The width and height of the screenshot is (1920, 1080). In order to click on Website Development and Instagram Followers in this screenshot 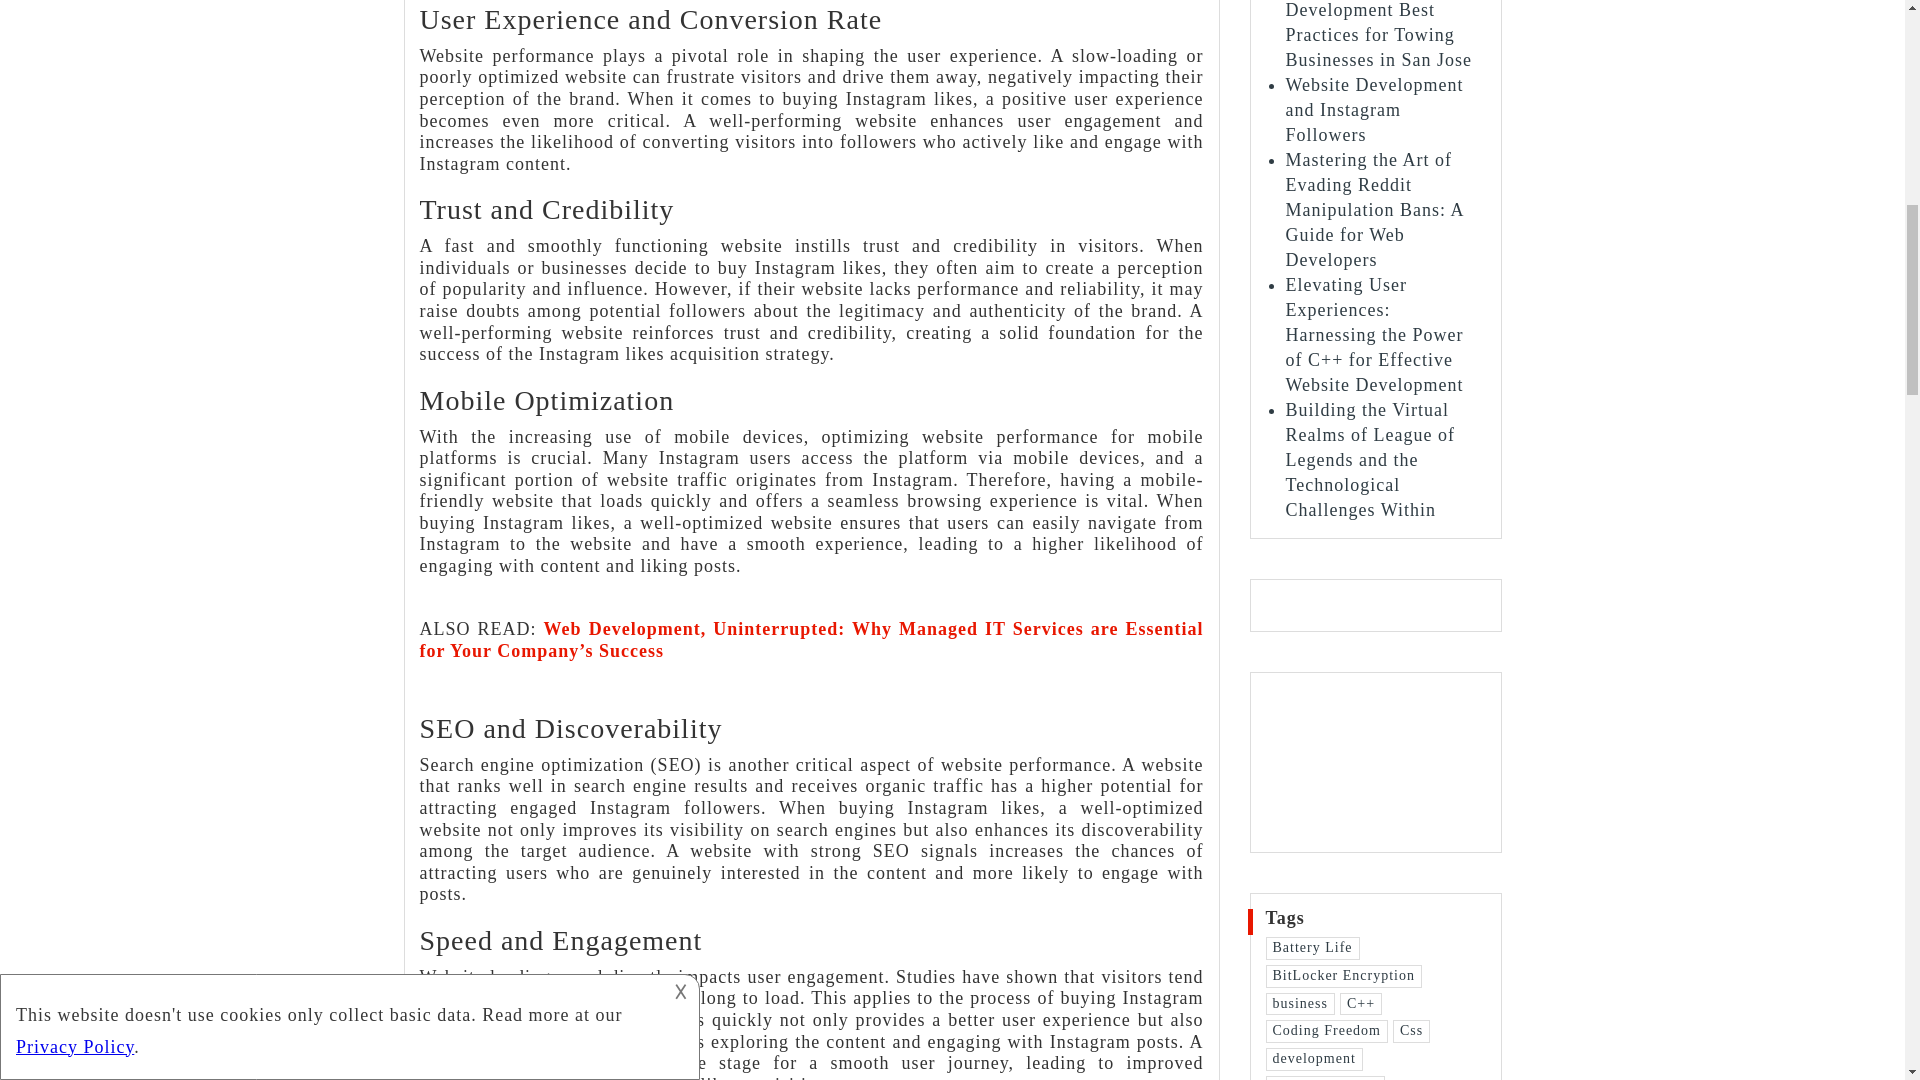, I will do `click(1374, 109)`.